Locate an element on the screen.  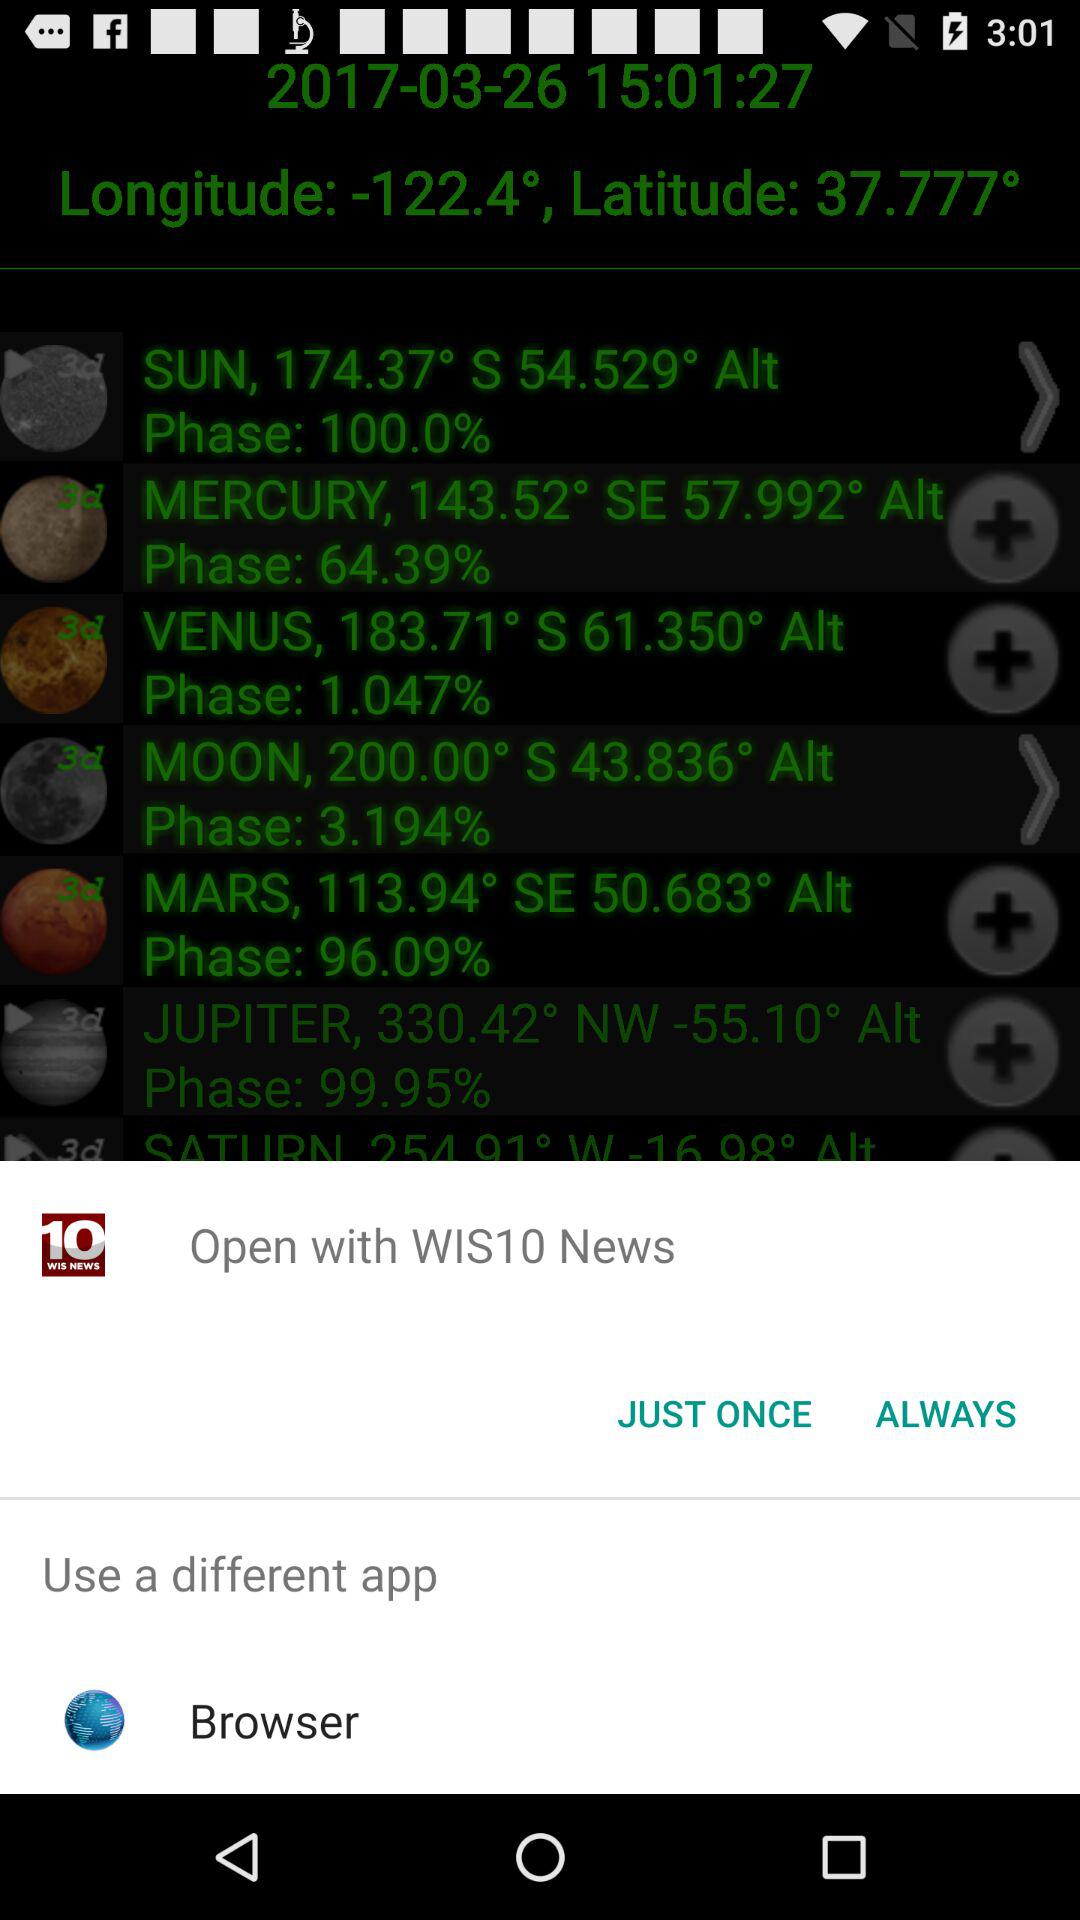
open icon below open with wis10 is located at coordinates (946, 1413).